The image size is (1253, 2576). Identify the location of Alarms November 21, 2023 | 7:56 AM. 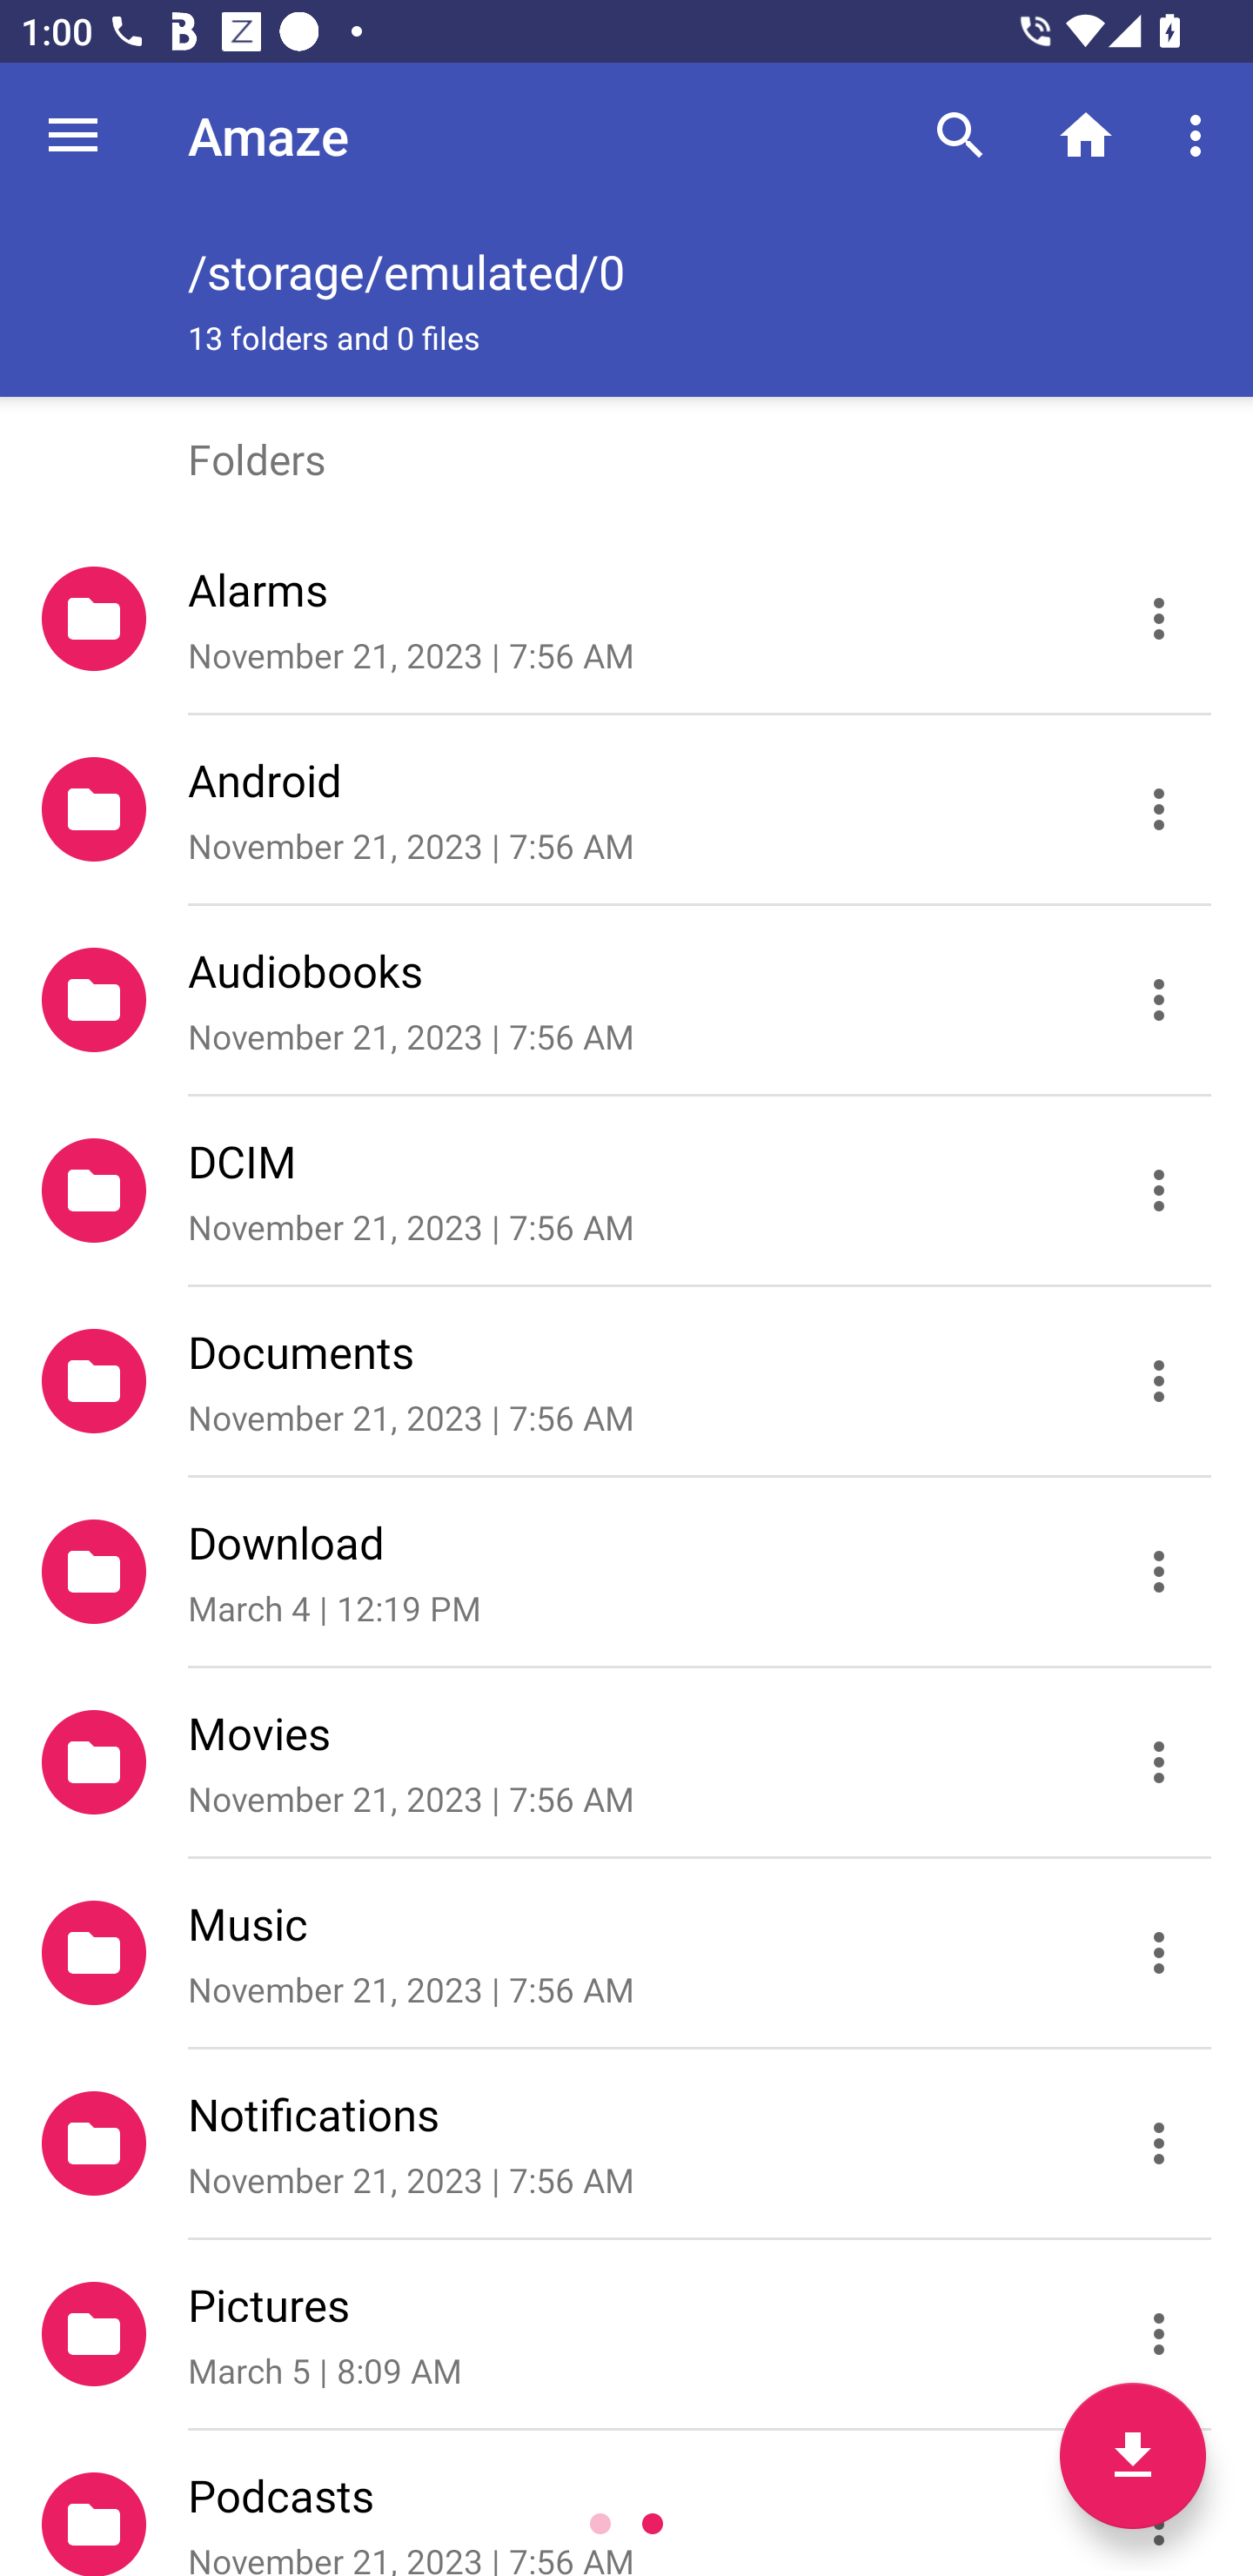
(626, 619).